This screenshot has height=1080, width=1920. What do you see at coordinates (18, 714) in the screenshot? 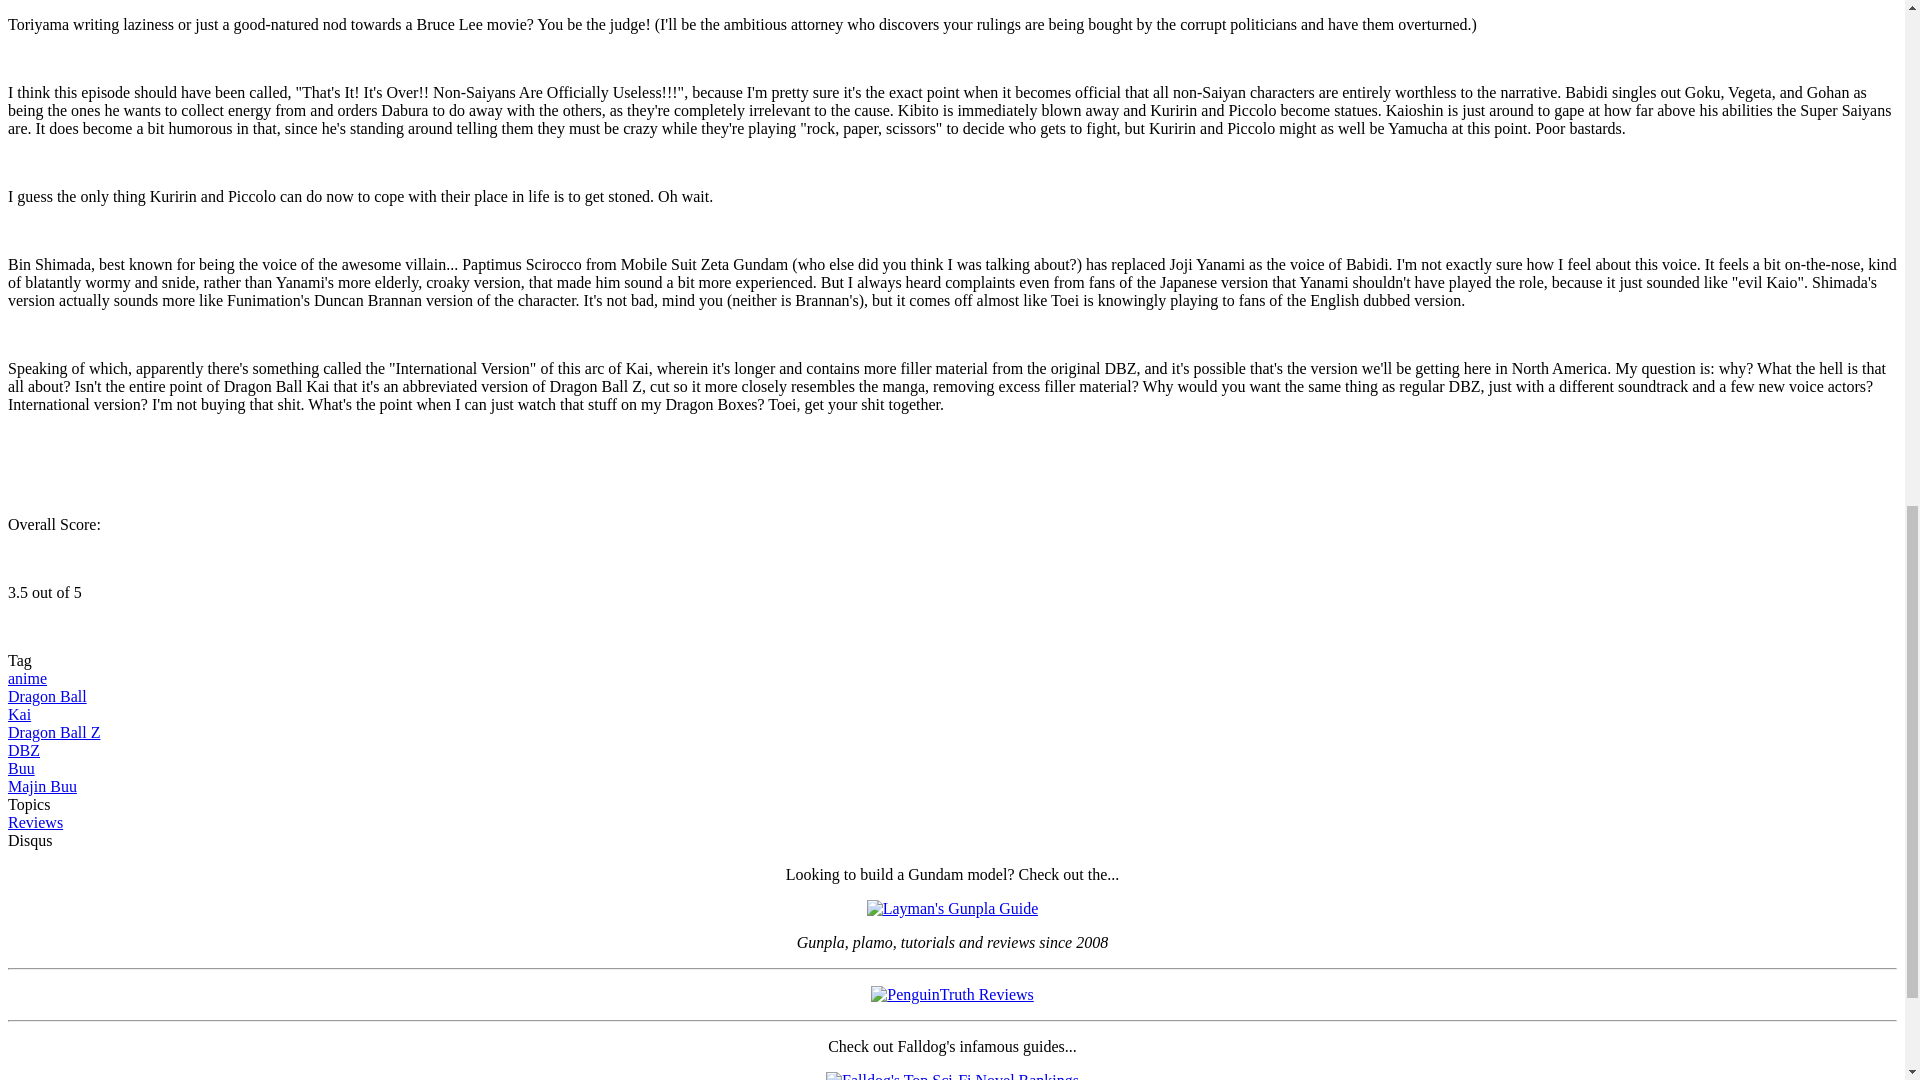
I see `Kai` at bounding box center [18, 714].